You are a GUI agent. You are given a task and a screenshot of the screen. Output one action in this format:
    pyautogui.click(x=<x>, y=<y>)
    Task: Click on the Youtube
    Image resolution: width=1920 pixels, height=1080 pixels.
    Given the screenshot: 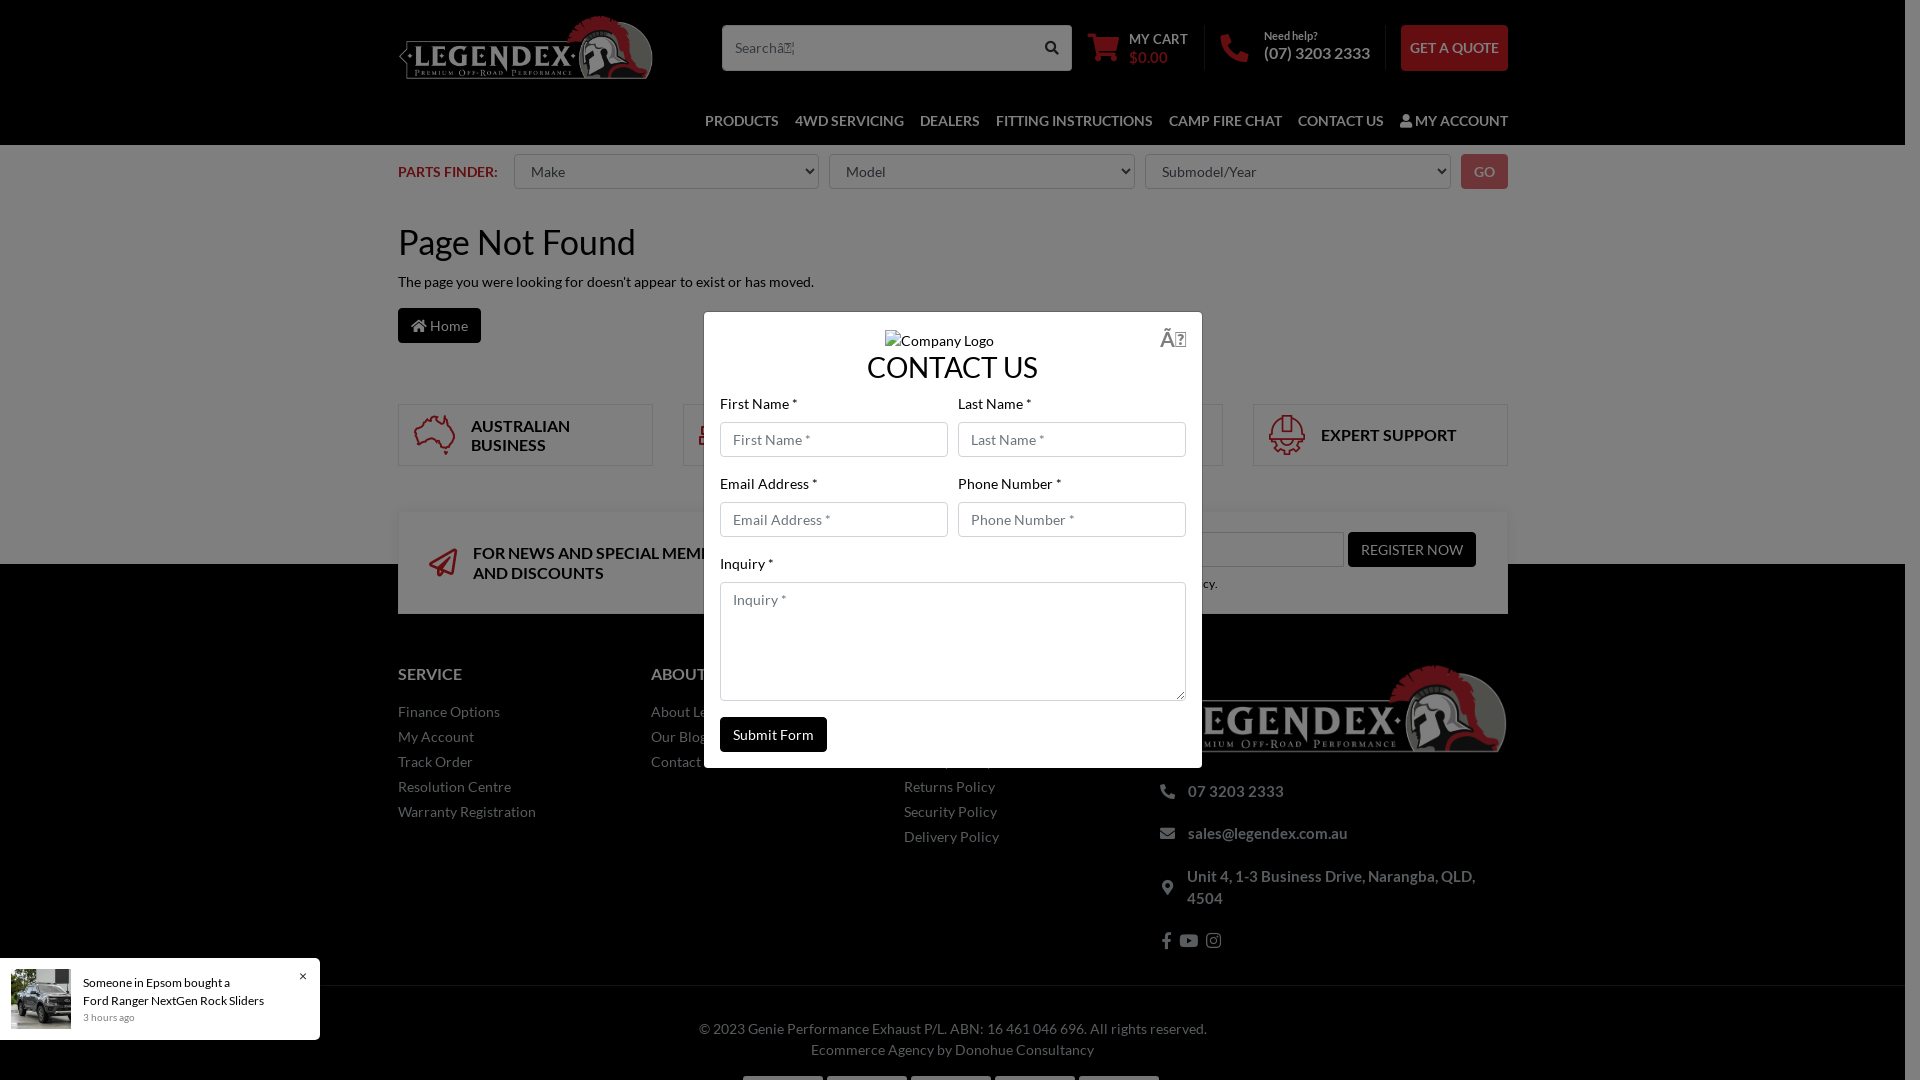 What is the action you would take?
    pyautogui.click(x=1188, y=940)
    